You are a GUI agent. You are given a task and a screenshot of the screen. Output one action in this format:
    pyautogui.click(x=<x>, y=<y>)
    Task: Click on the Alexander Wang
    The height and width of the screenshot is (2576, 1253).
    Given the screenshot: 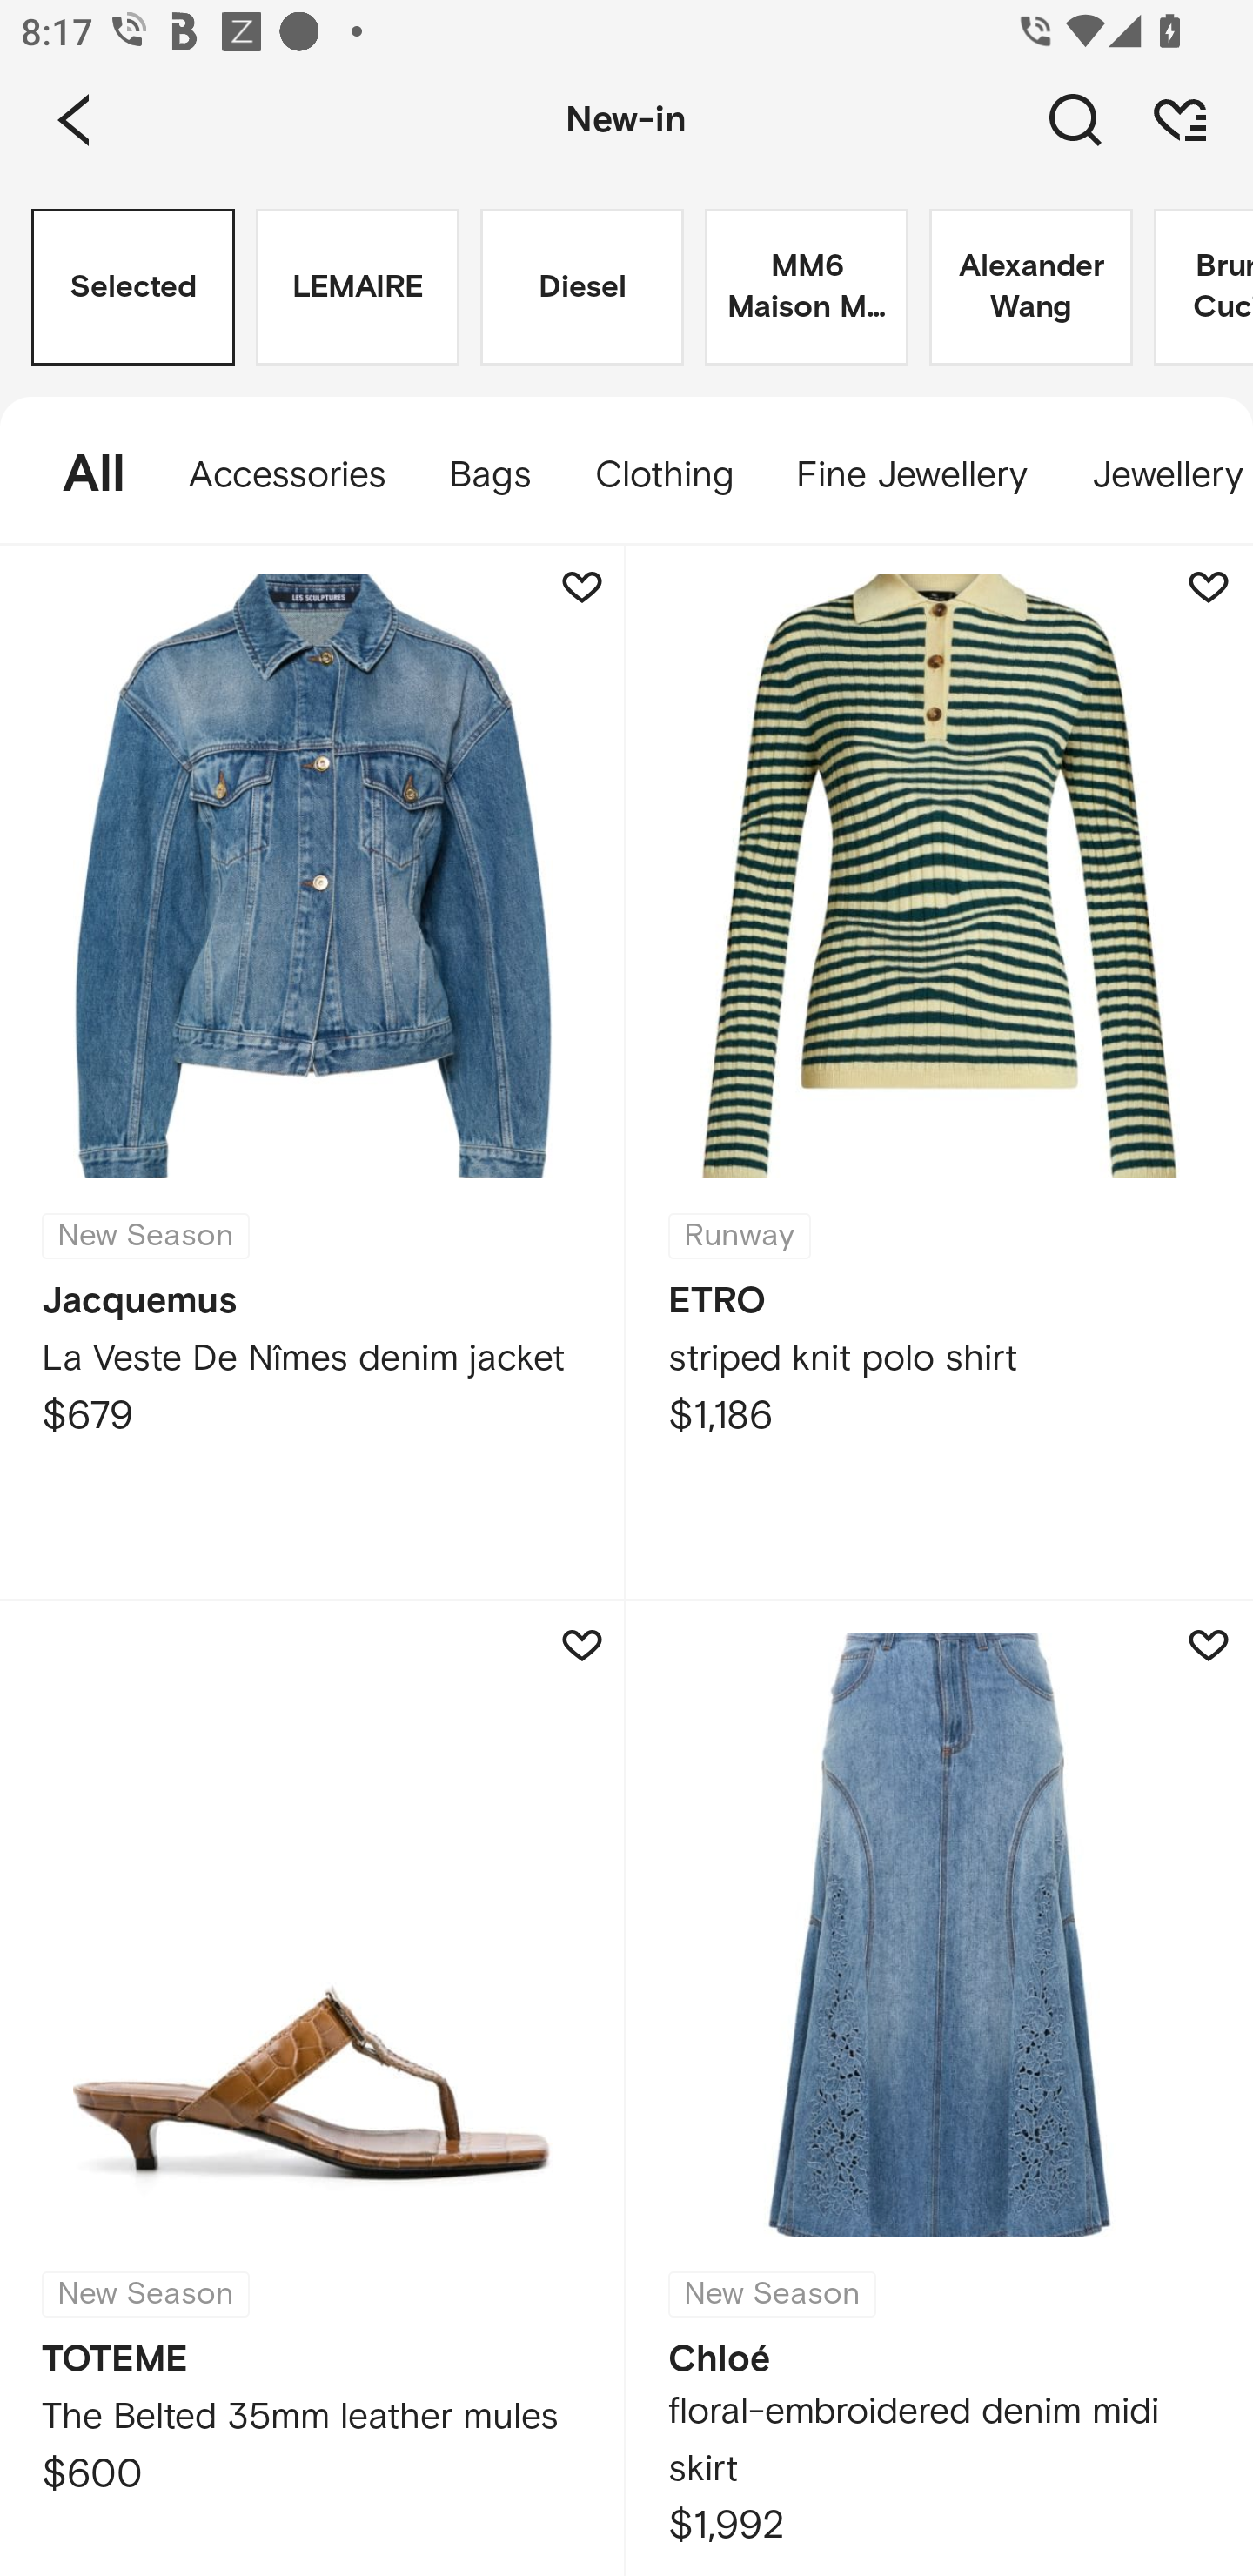 What is the action you would take?
    pyautogui.click(x=1030, y=287)
    